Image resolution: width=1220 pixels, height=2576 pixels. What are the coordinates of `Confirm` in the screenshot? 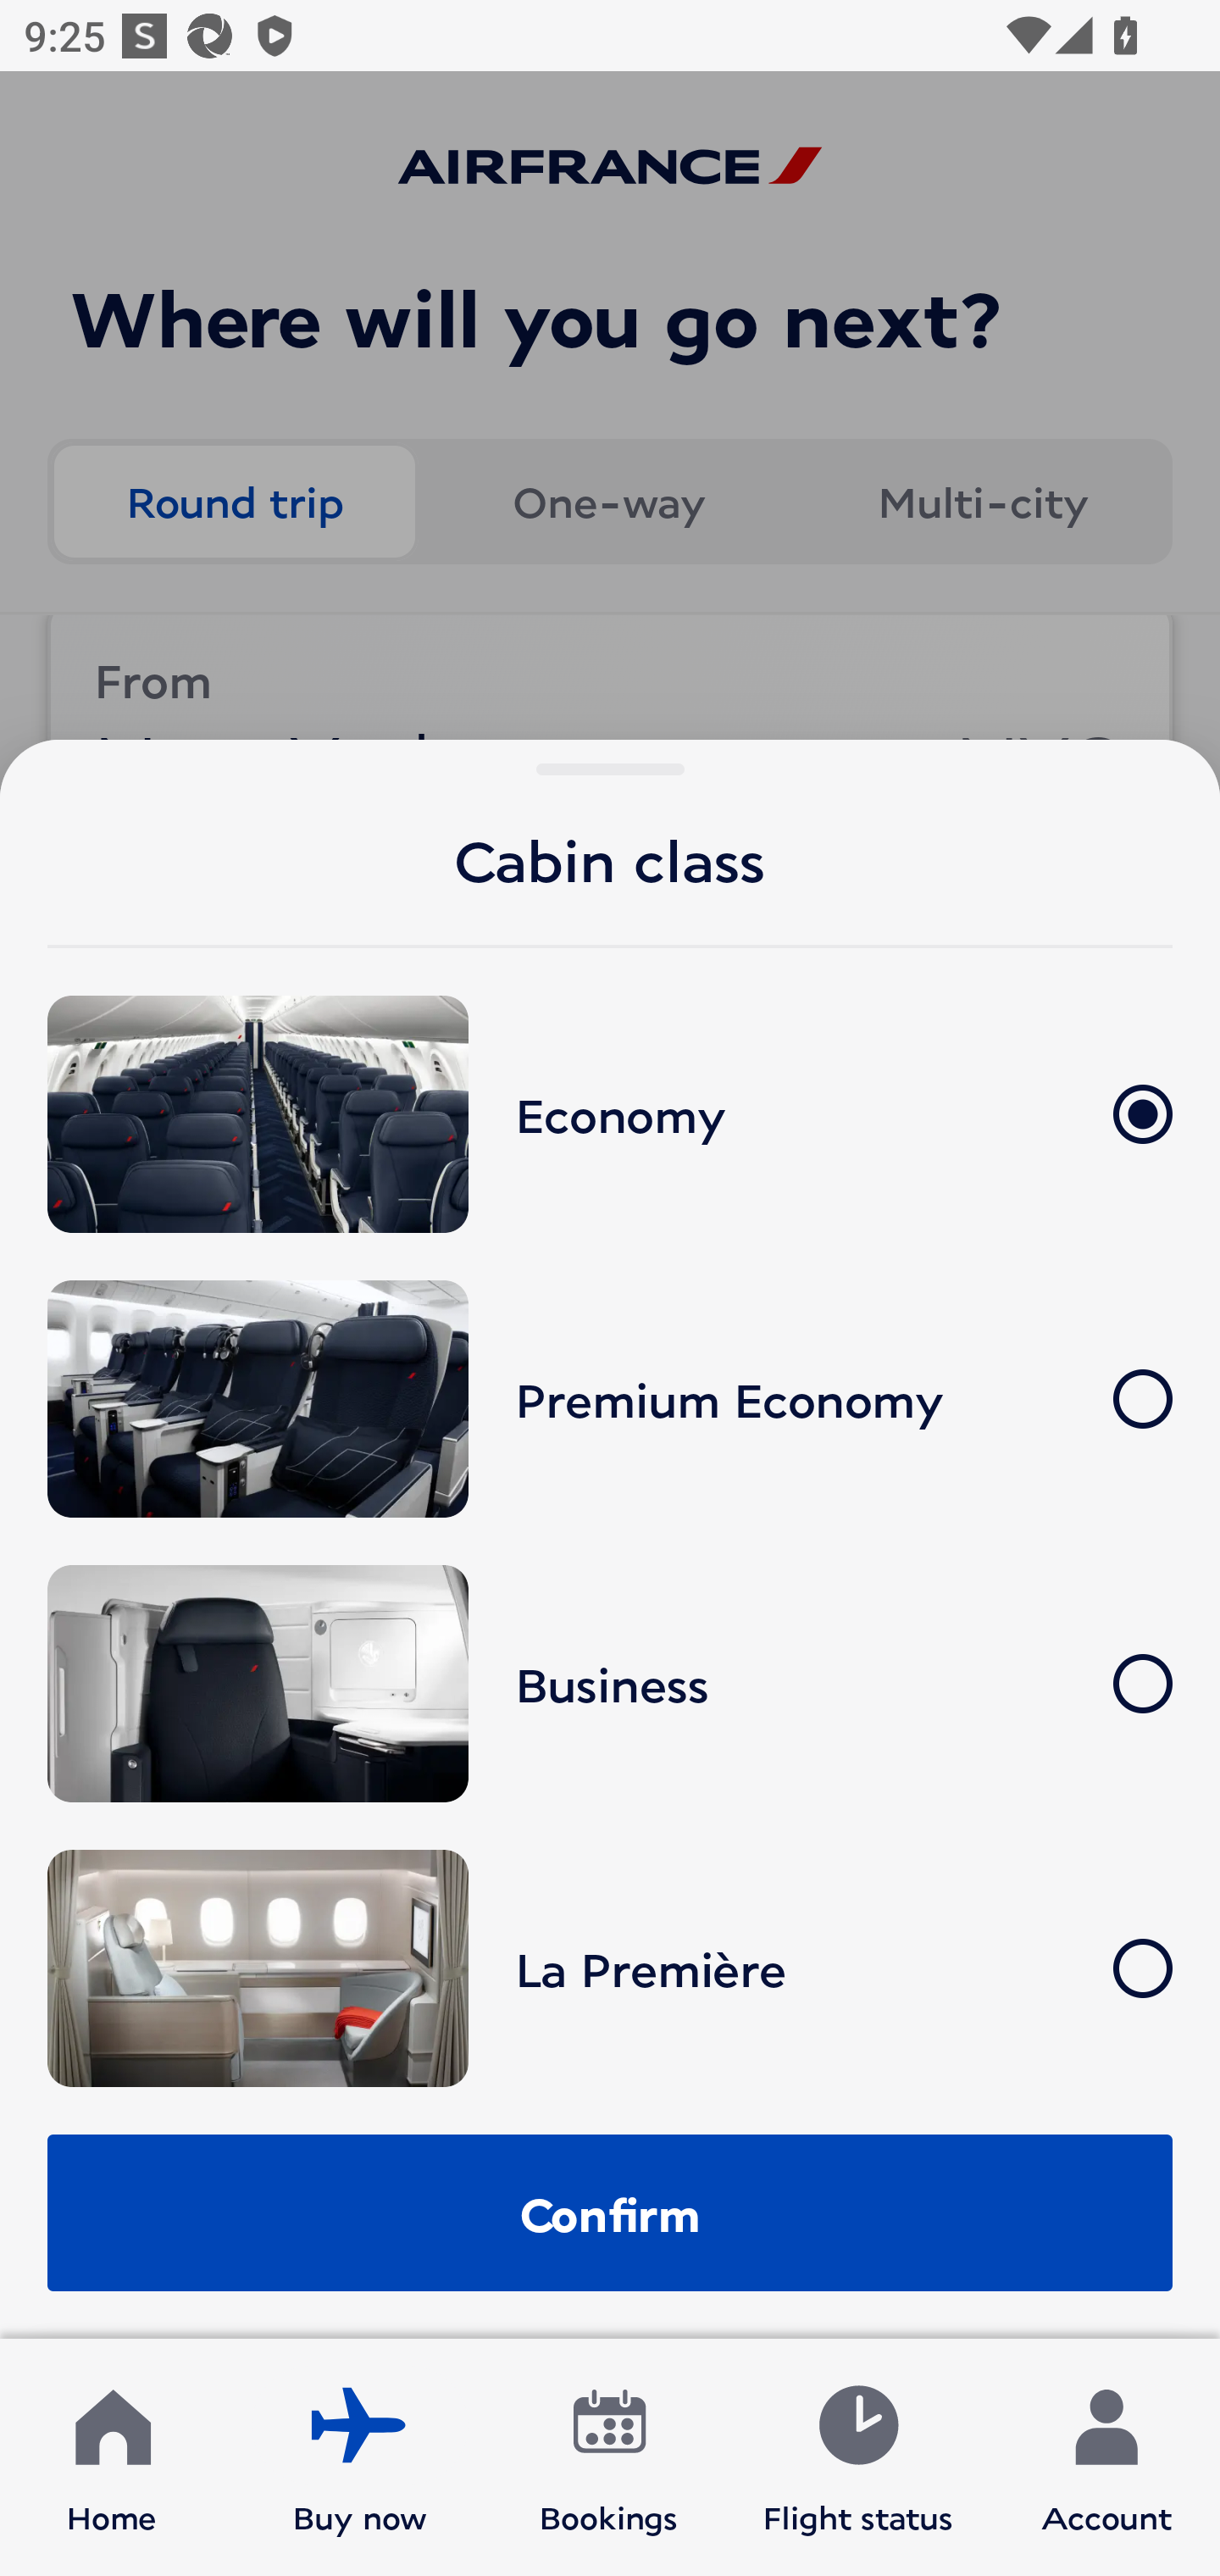 It's located at (610, 2212).